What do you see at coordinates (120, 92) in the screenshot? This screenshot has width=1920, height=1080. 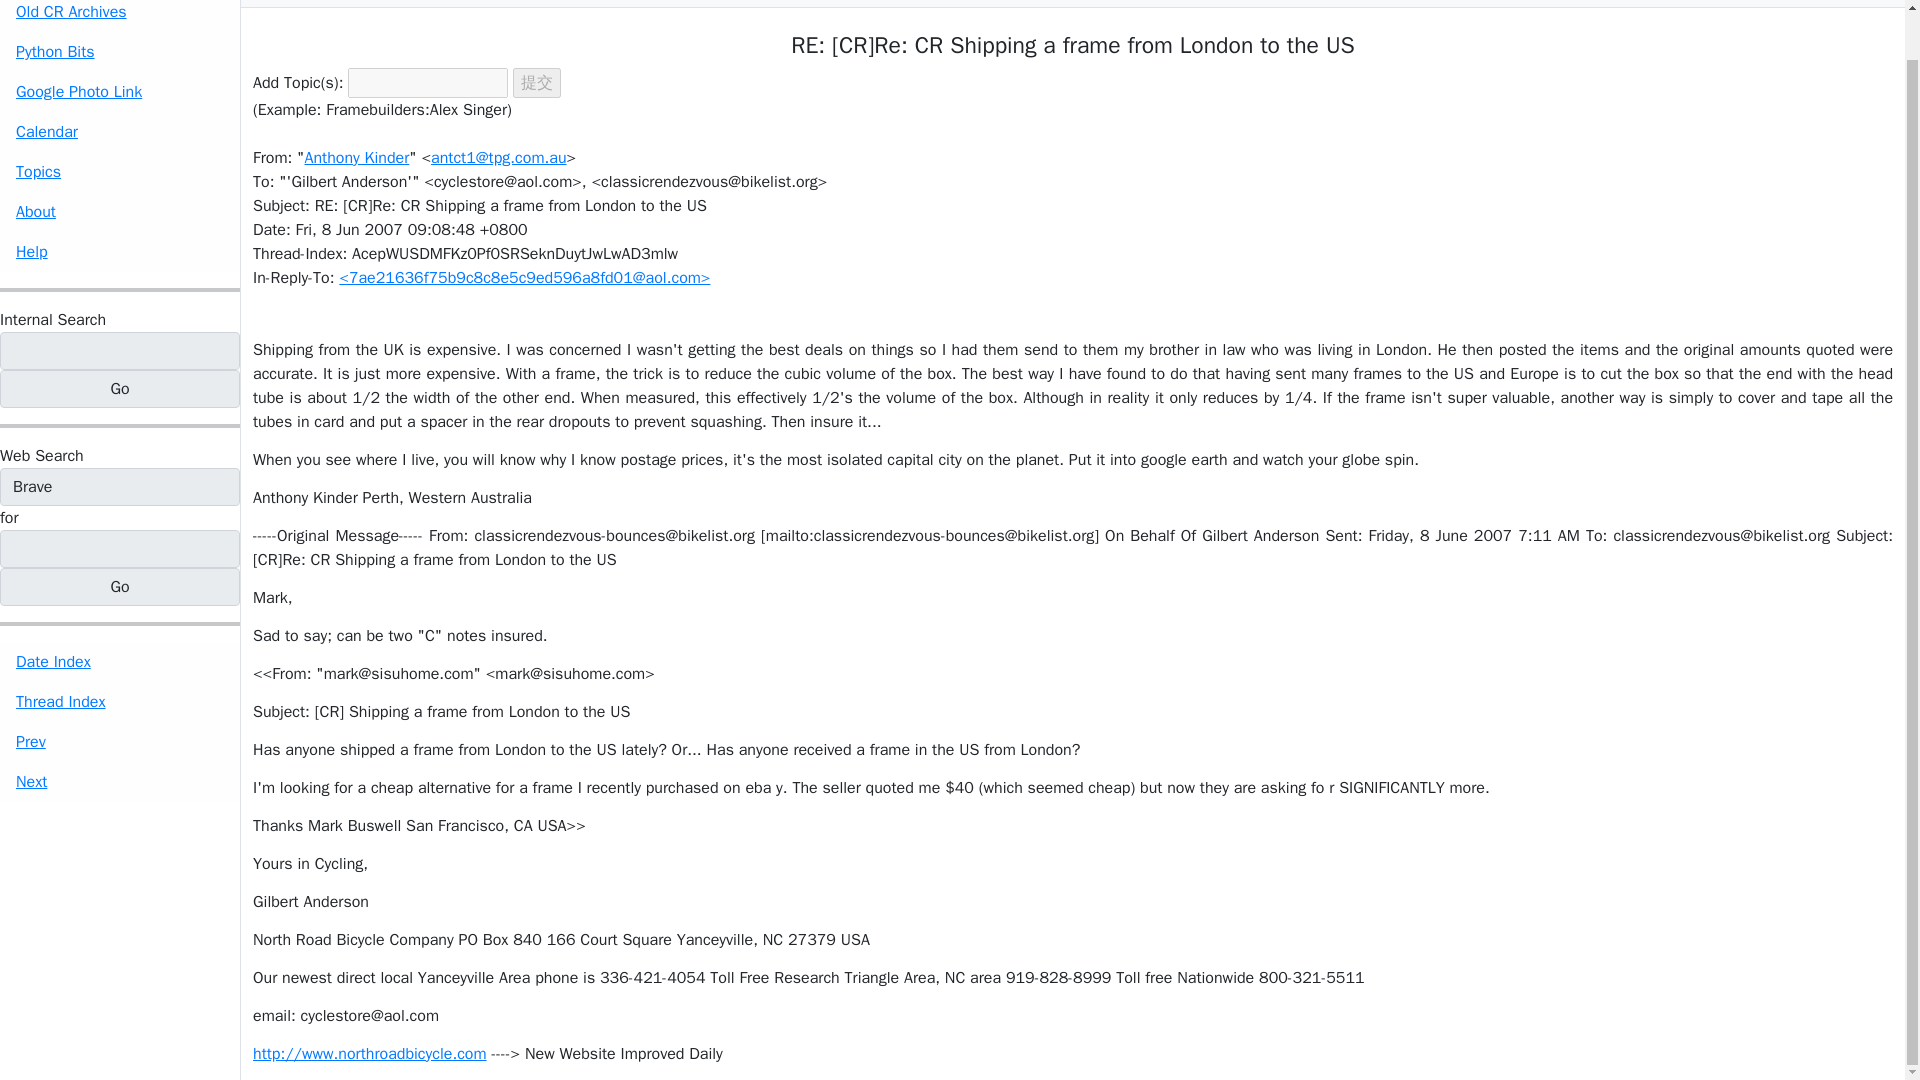 I see `Google Photo Link` at bounding box center [120, 92].